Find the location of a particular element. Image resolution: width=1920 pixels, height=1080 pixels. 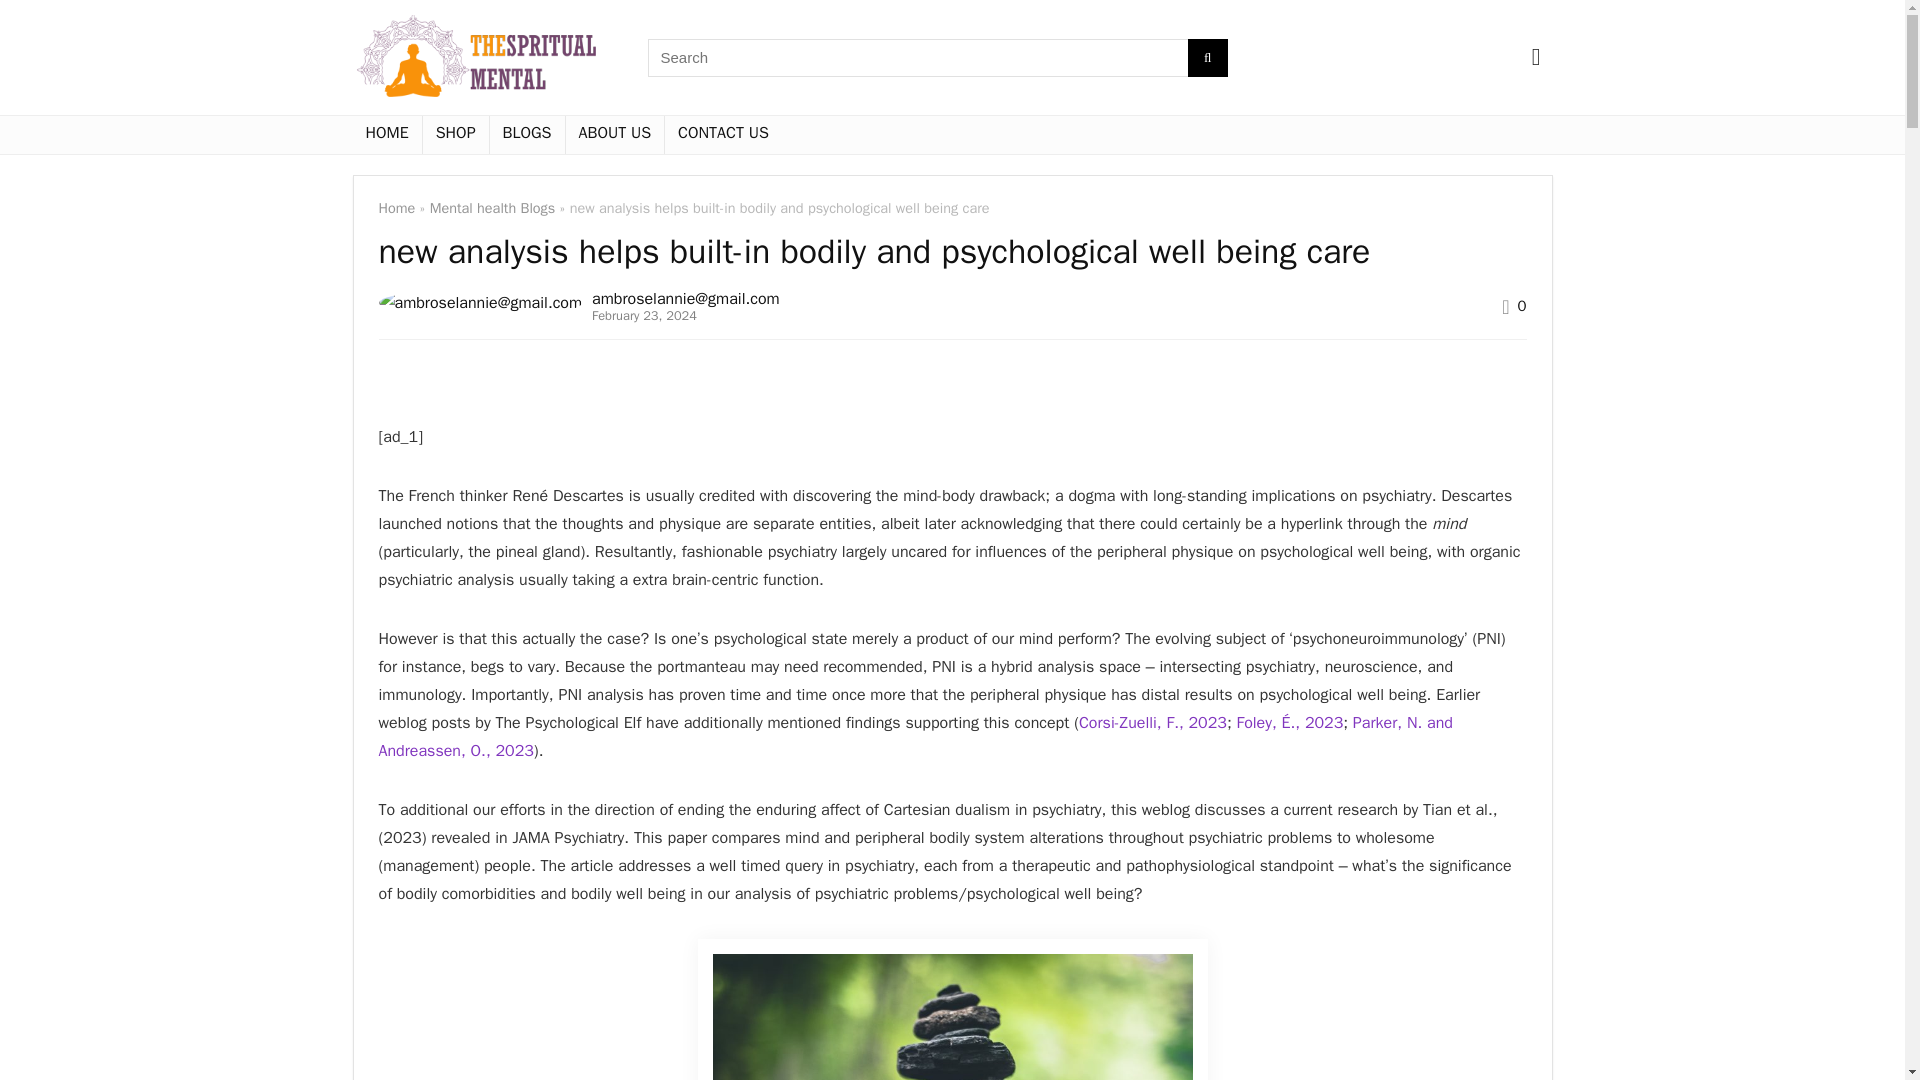

Home is located at coordinates (396, 208).